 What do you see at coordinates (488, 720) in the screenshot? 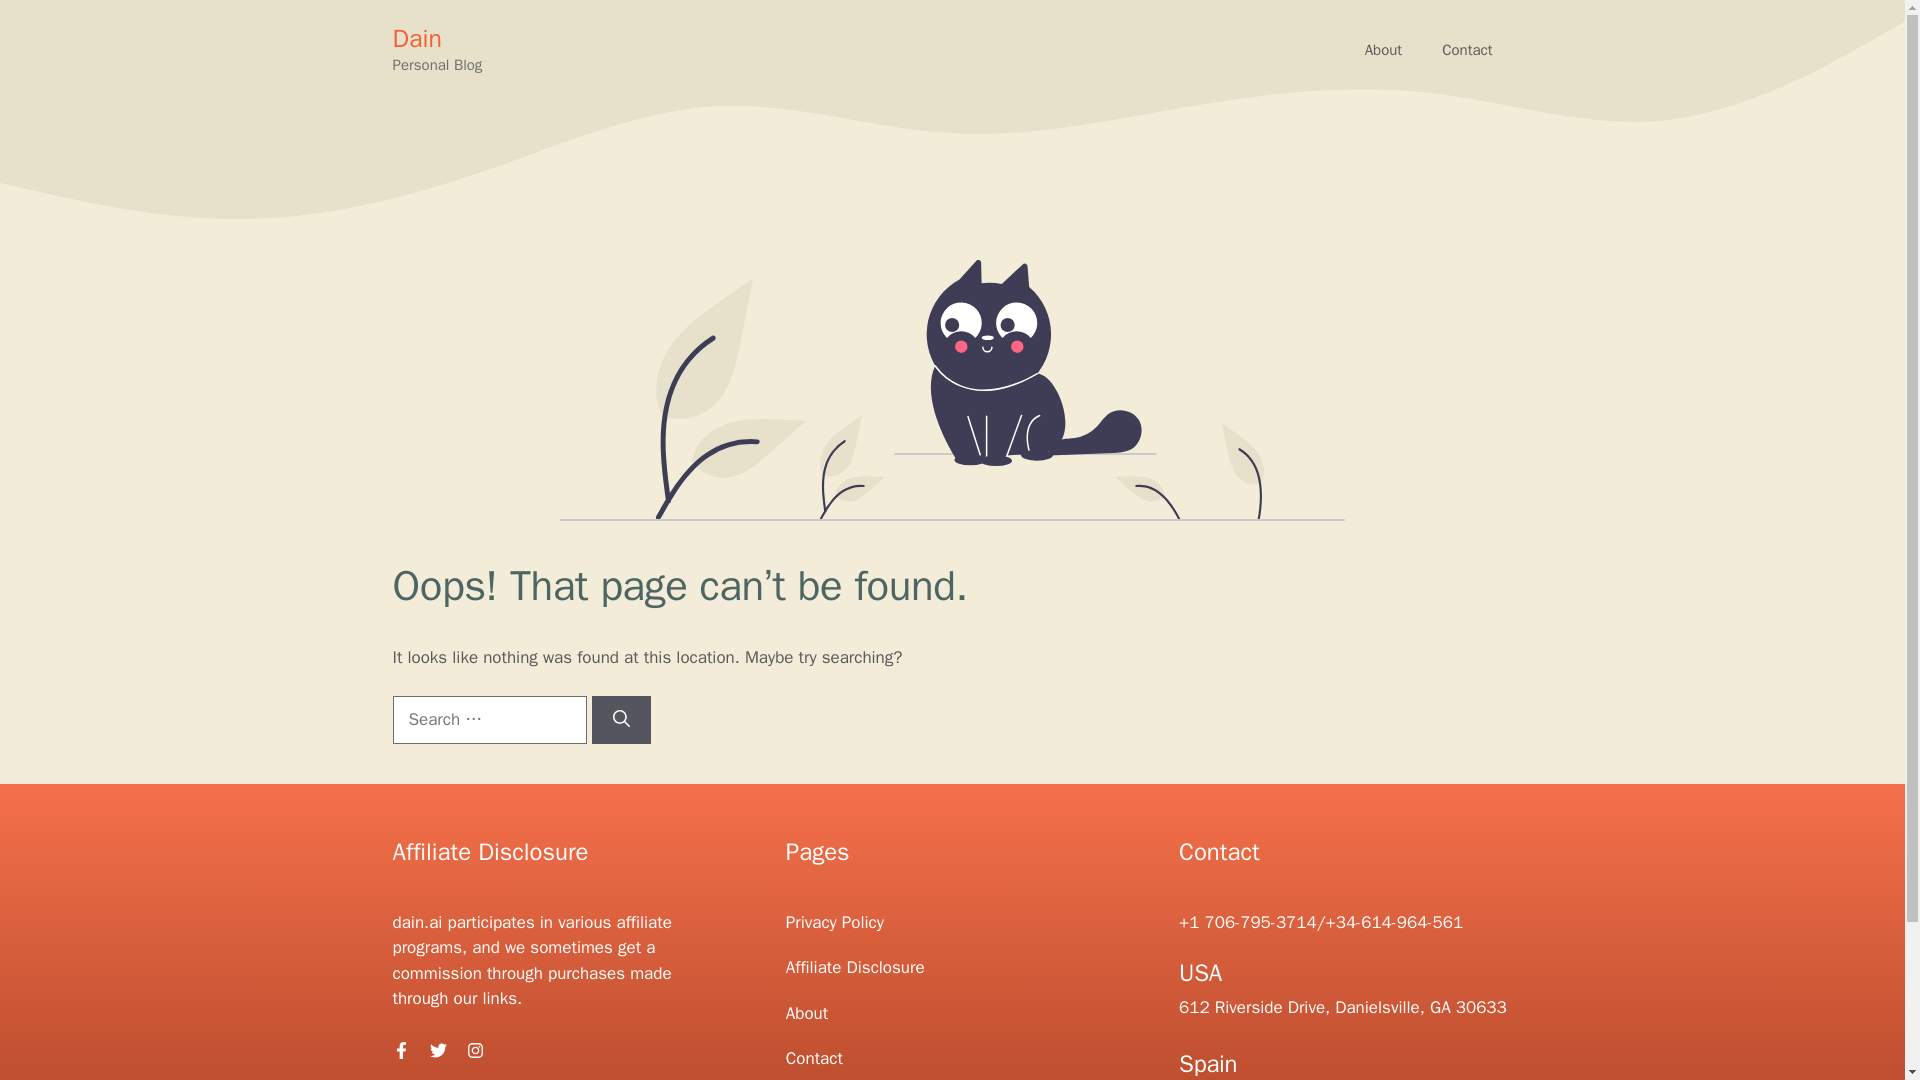
I see `Search for:` at bounding box center [488, 720].